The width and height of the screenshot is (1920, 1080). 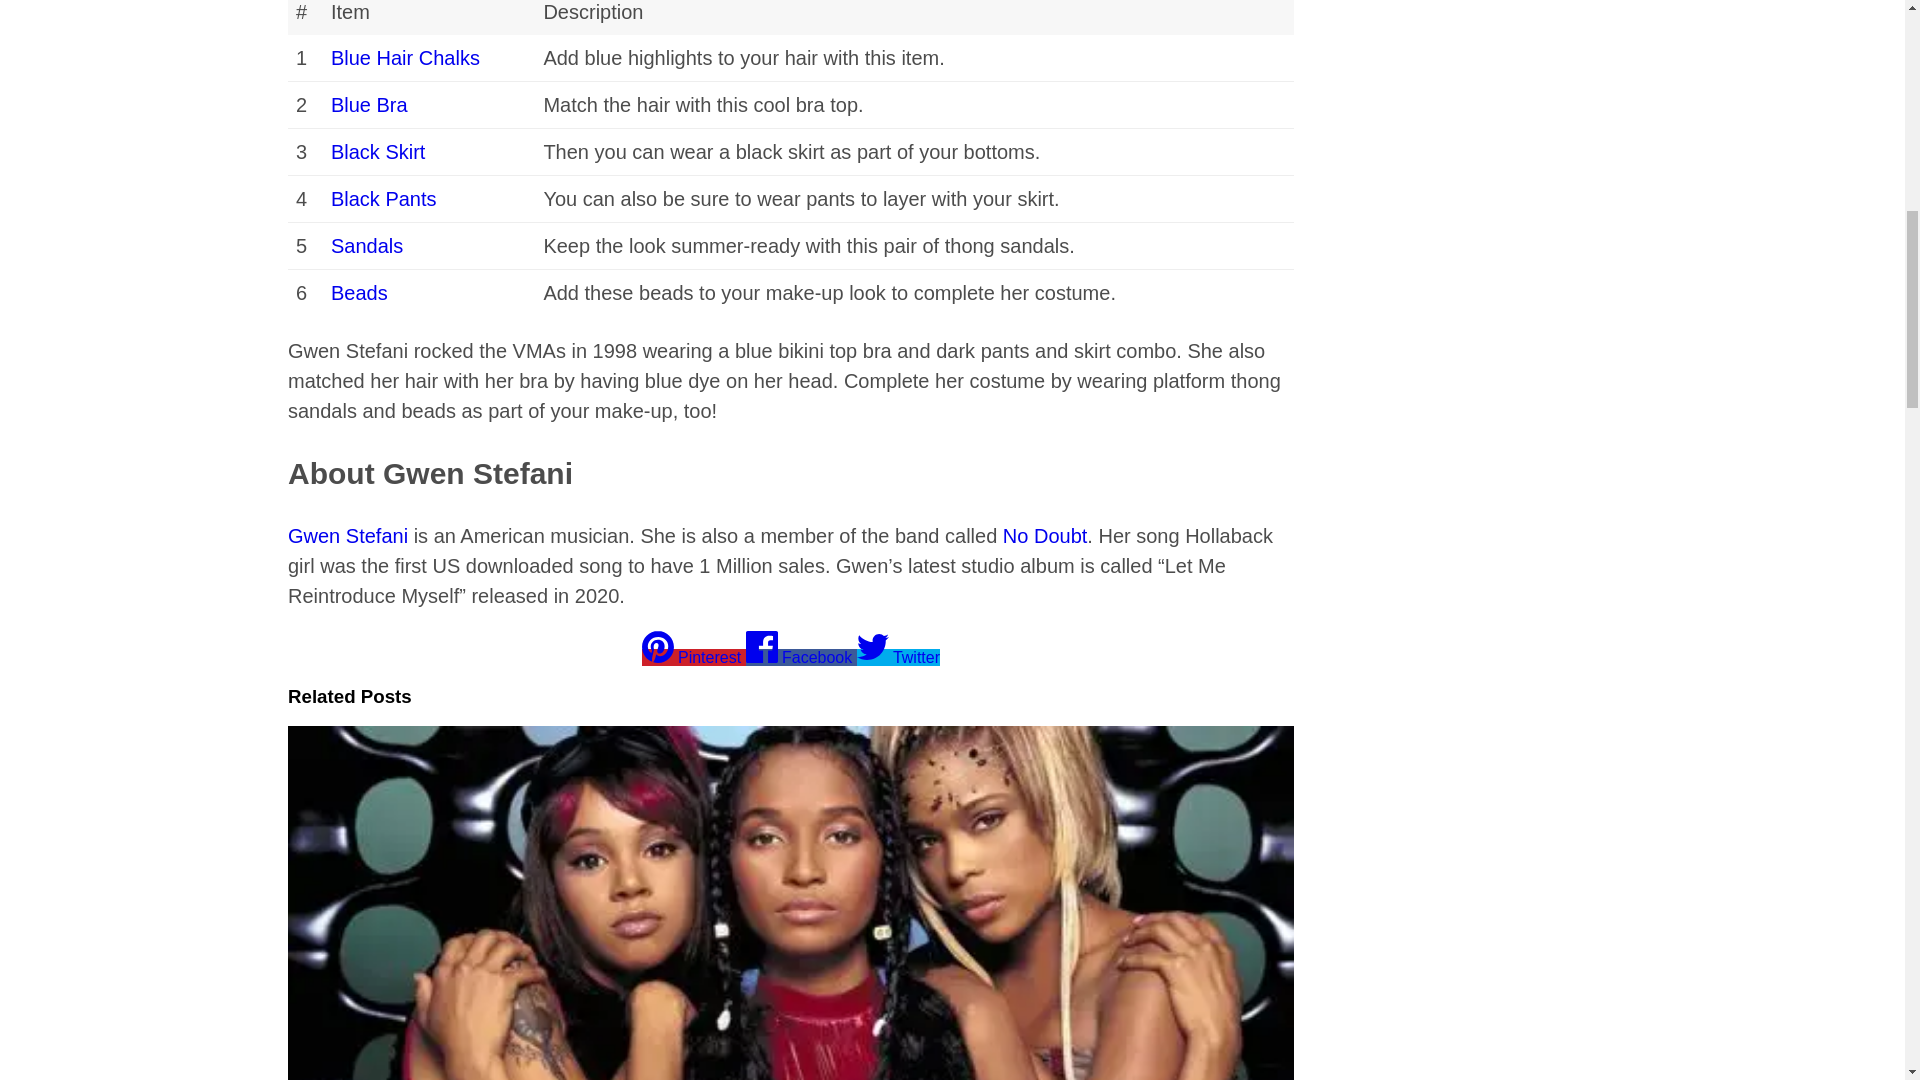 I want to click on Pinterest, so click(x=694, y=658).